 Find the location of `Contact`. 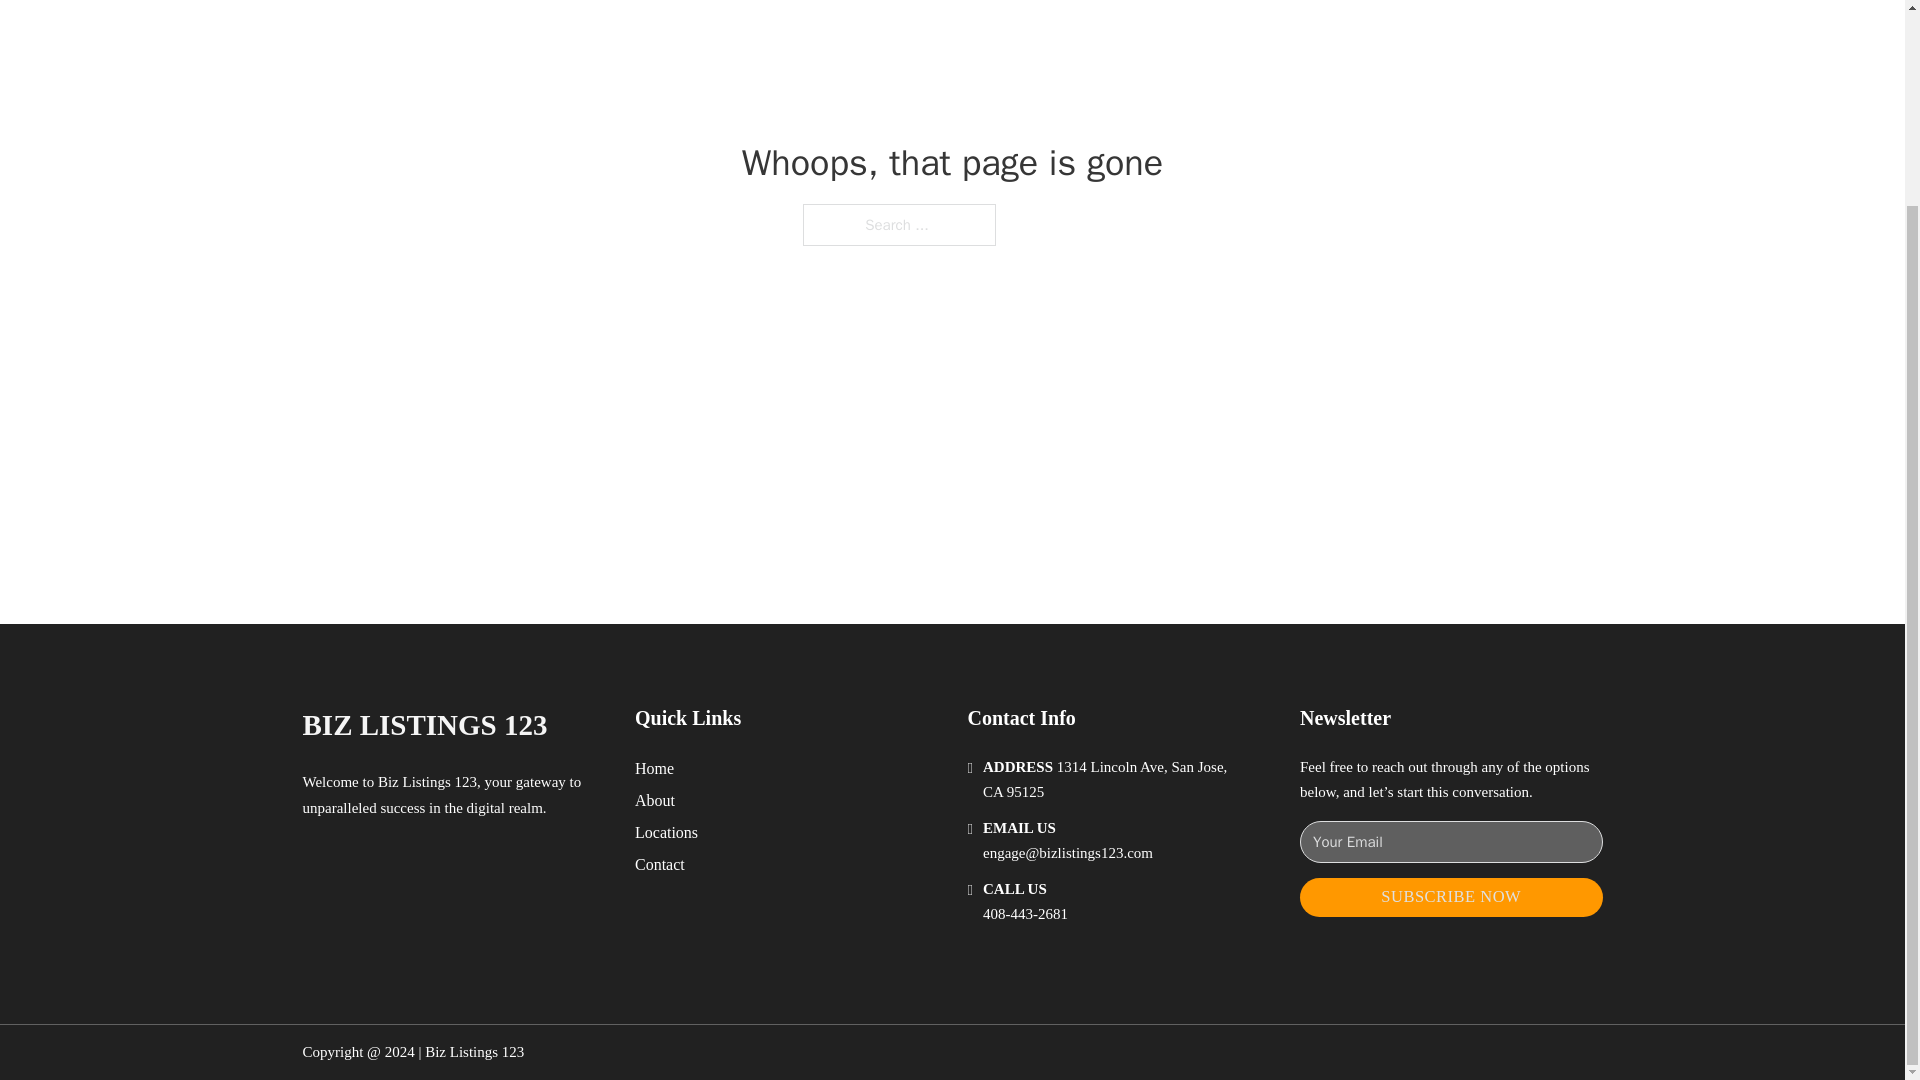

Contact is located at coordinates (660, 864).